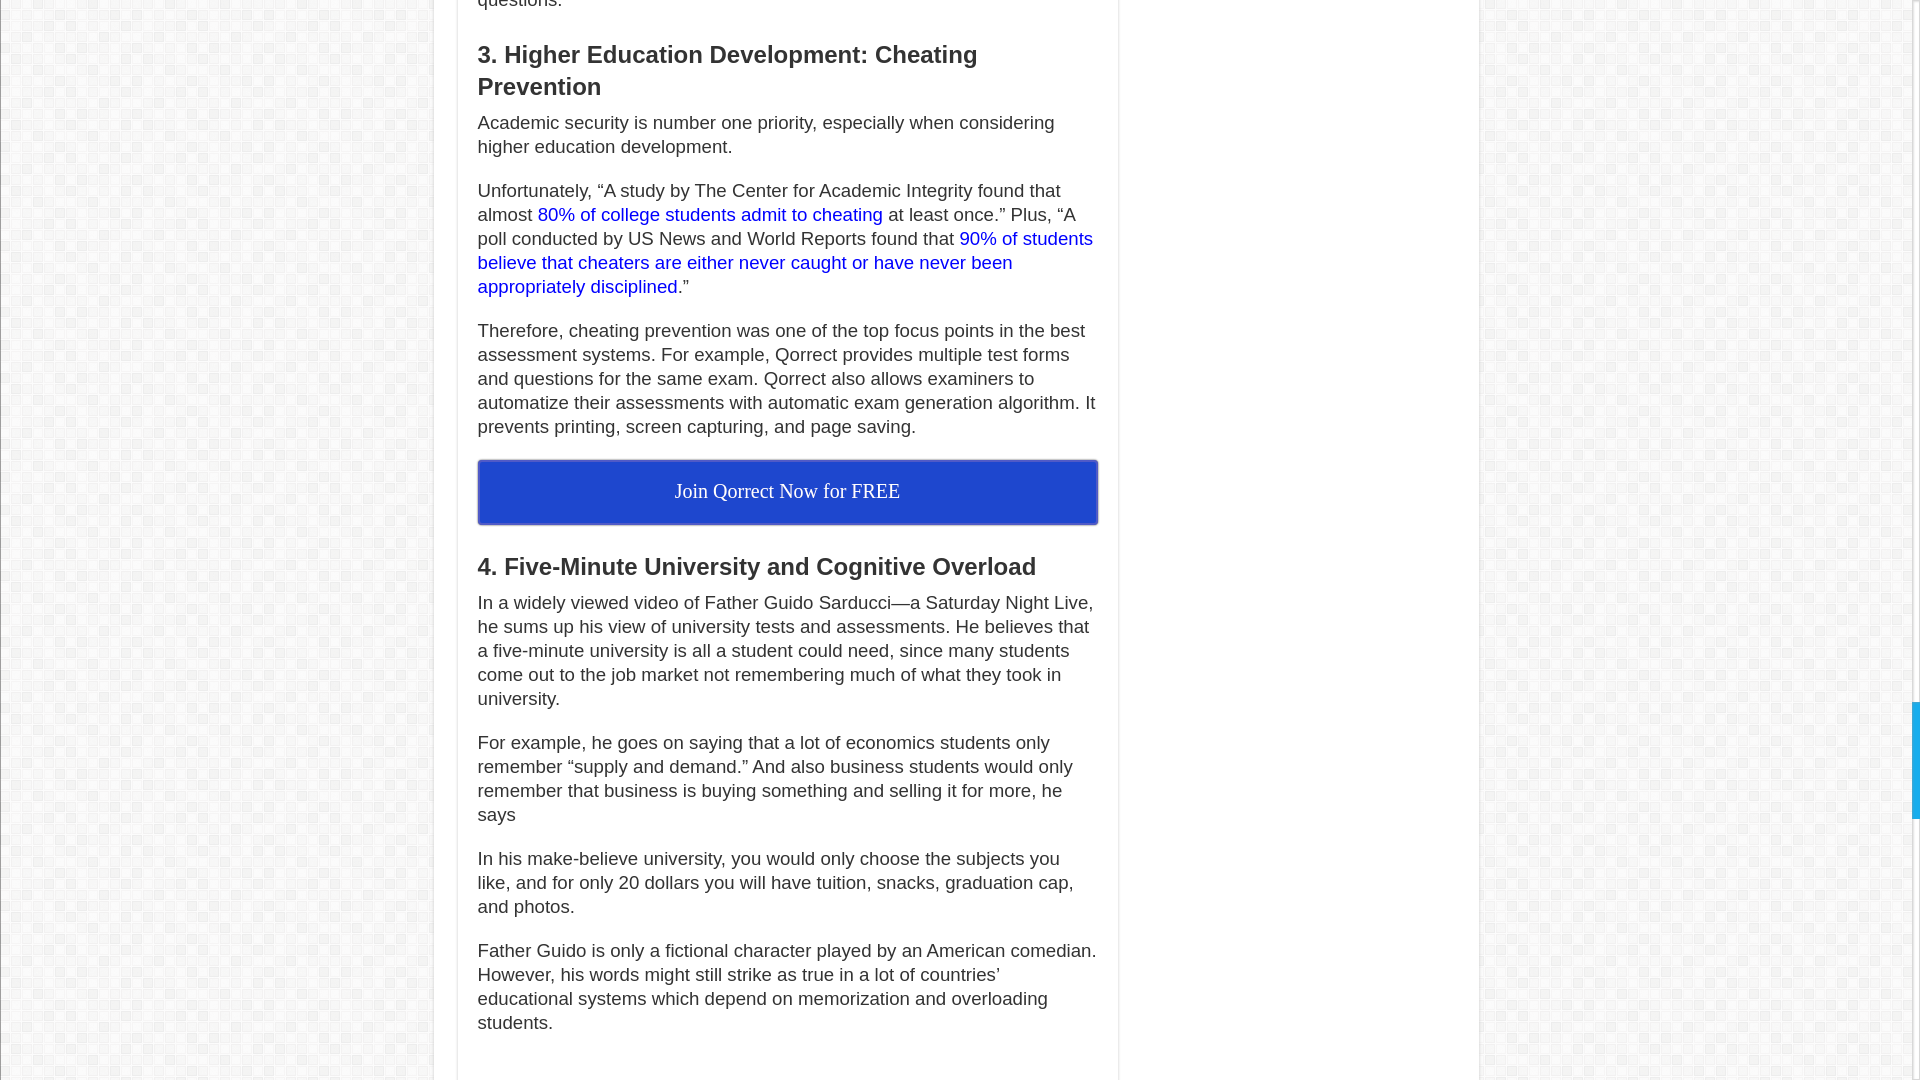  I want to click on Join Qorrect Now for FREE, so click(788, 492).